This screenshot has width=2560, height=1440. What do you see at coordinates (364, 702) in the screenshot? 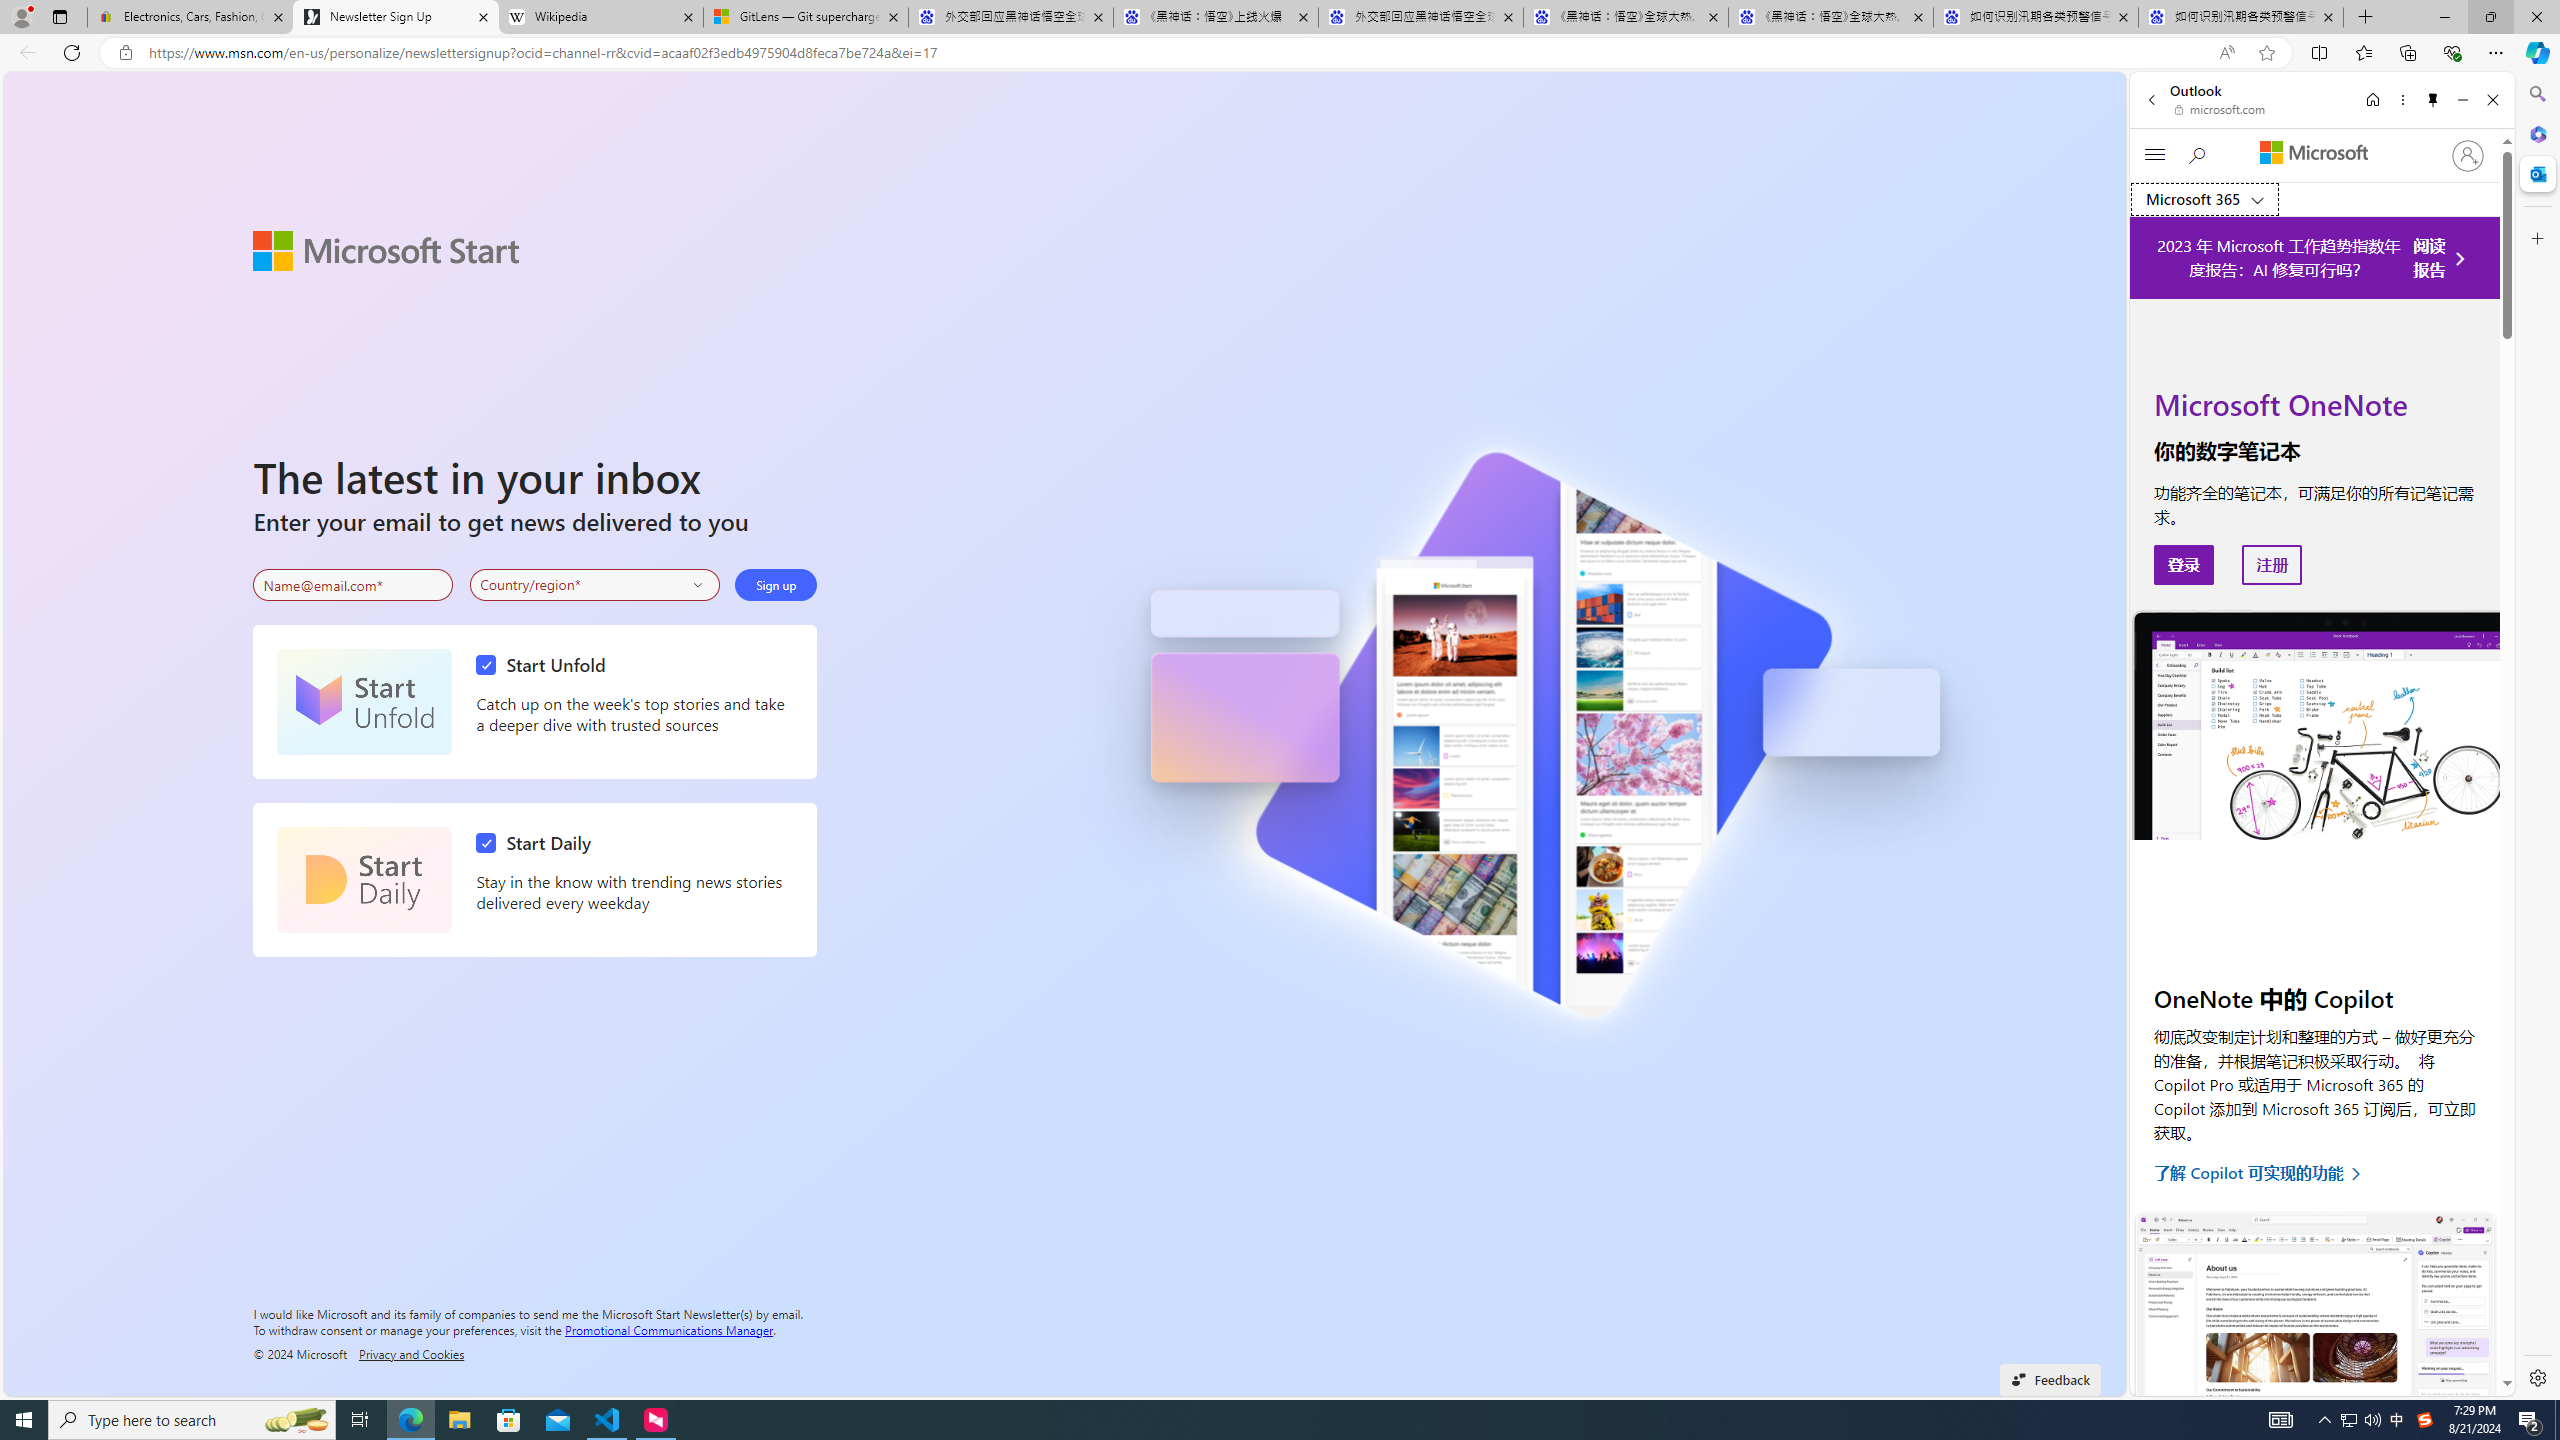
I see `Start Unfold` at bounding box center [364, 702].